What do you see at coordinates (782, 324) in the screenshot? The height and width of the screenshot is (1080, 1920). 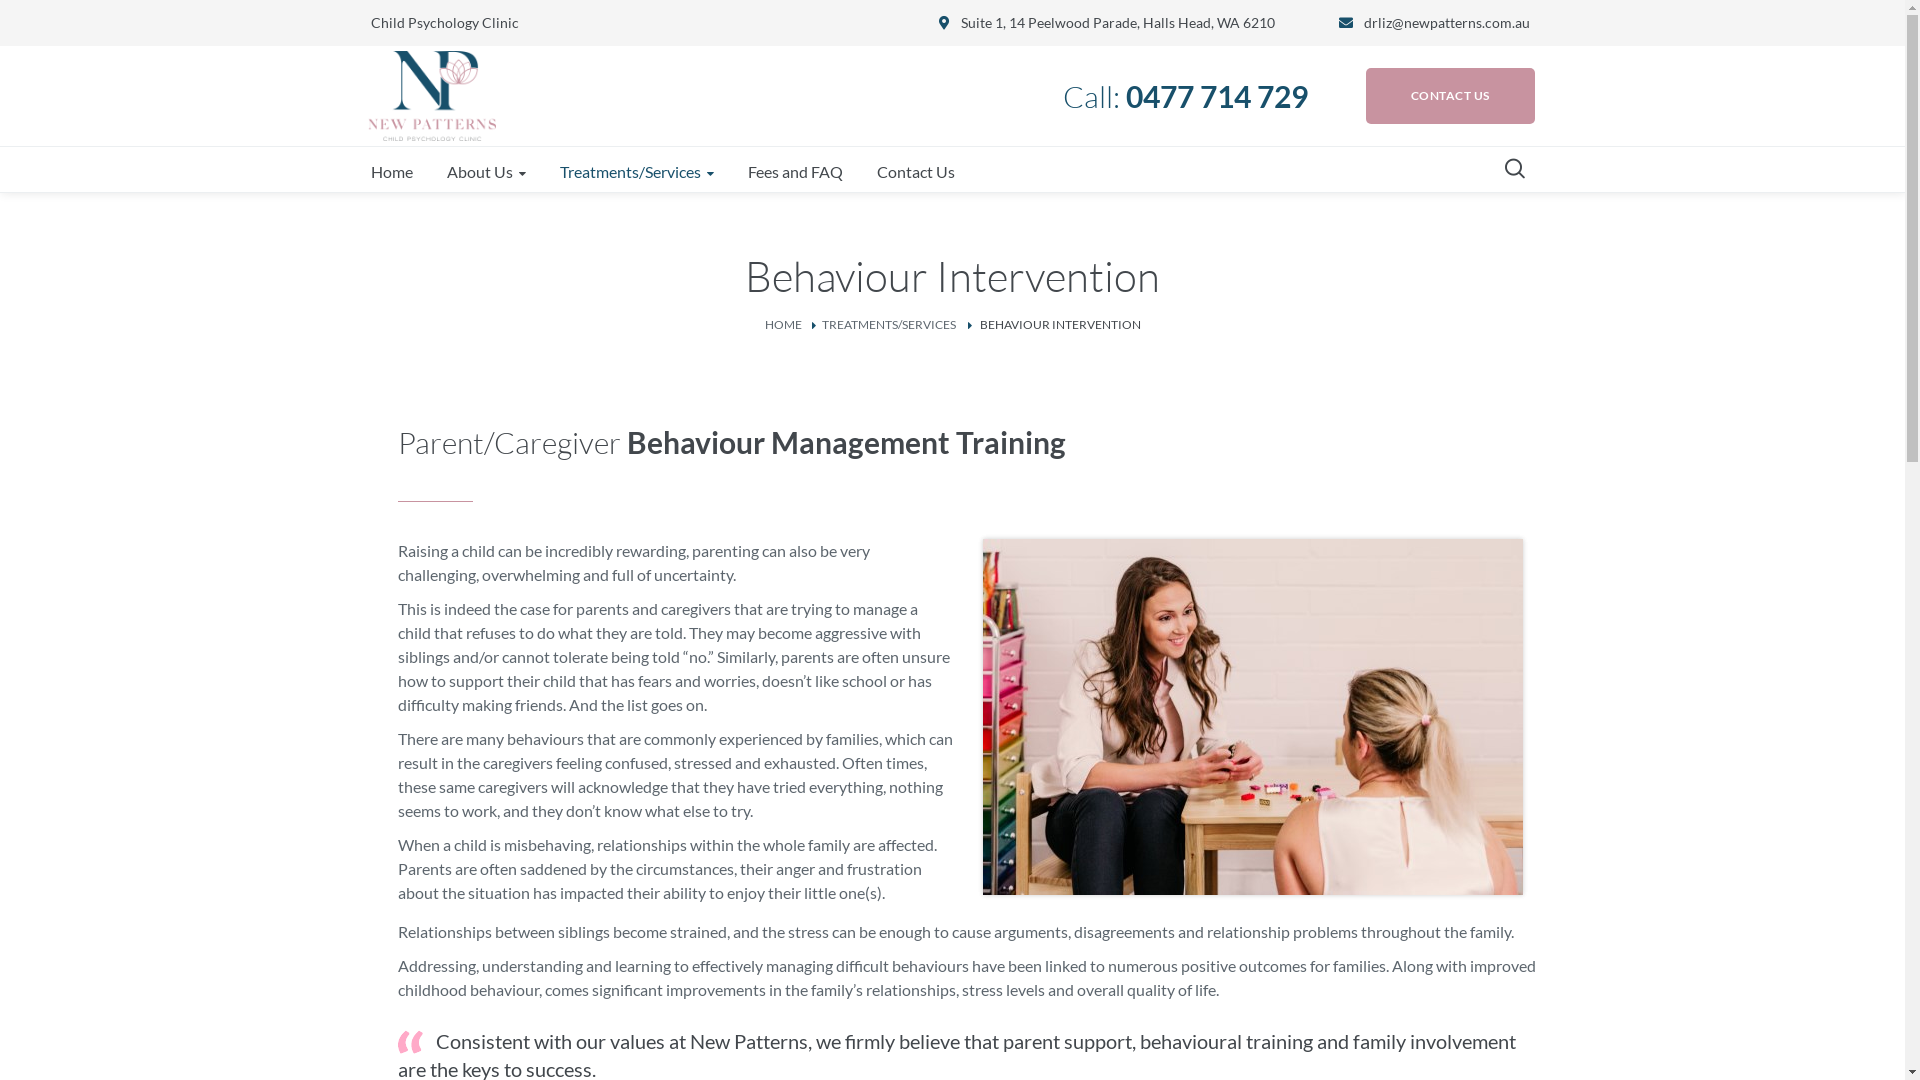 I see `HOME` at bounding box center [782, 324].